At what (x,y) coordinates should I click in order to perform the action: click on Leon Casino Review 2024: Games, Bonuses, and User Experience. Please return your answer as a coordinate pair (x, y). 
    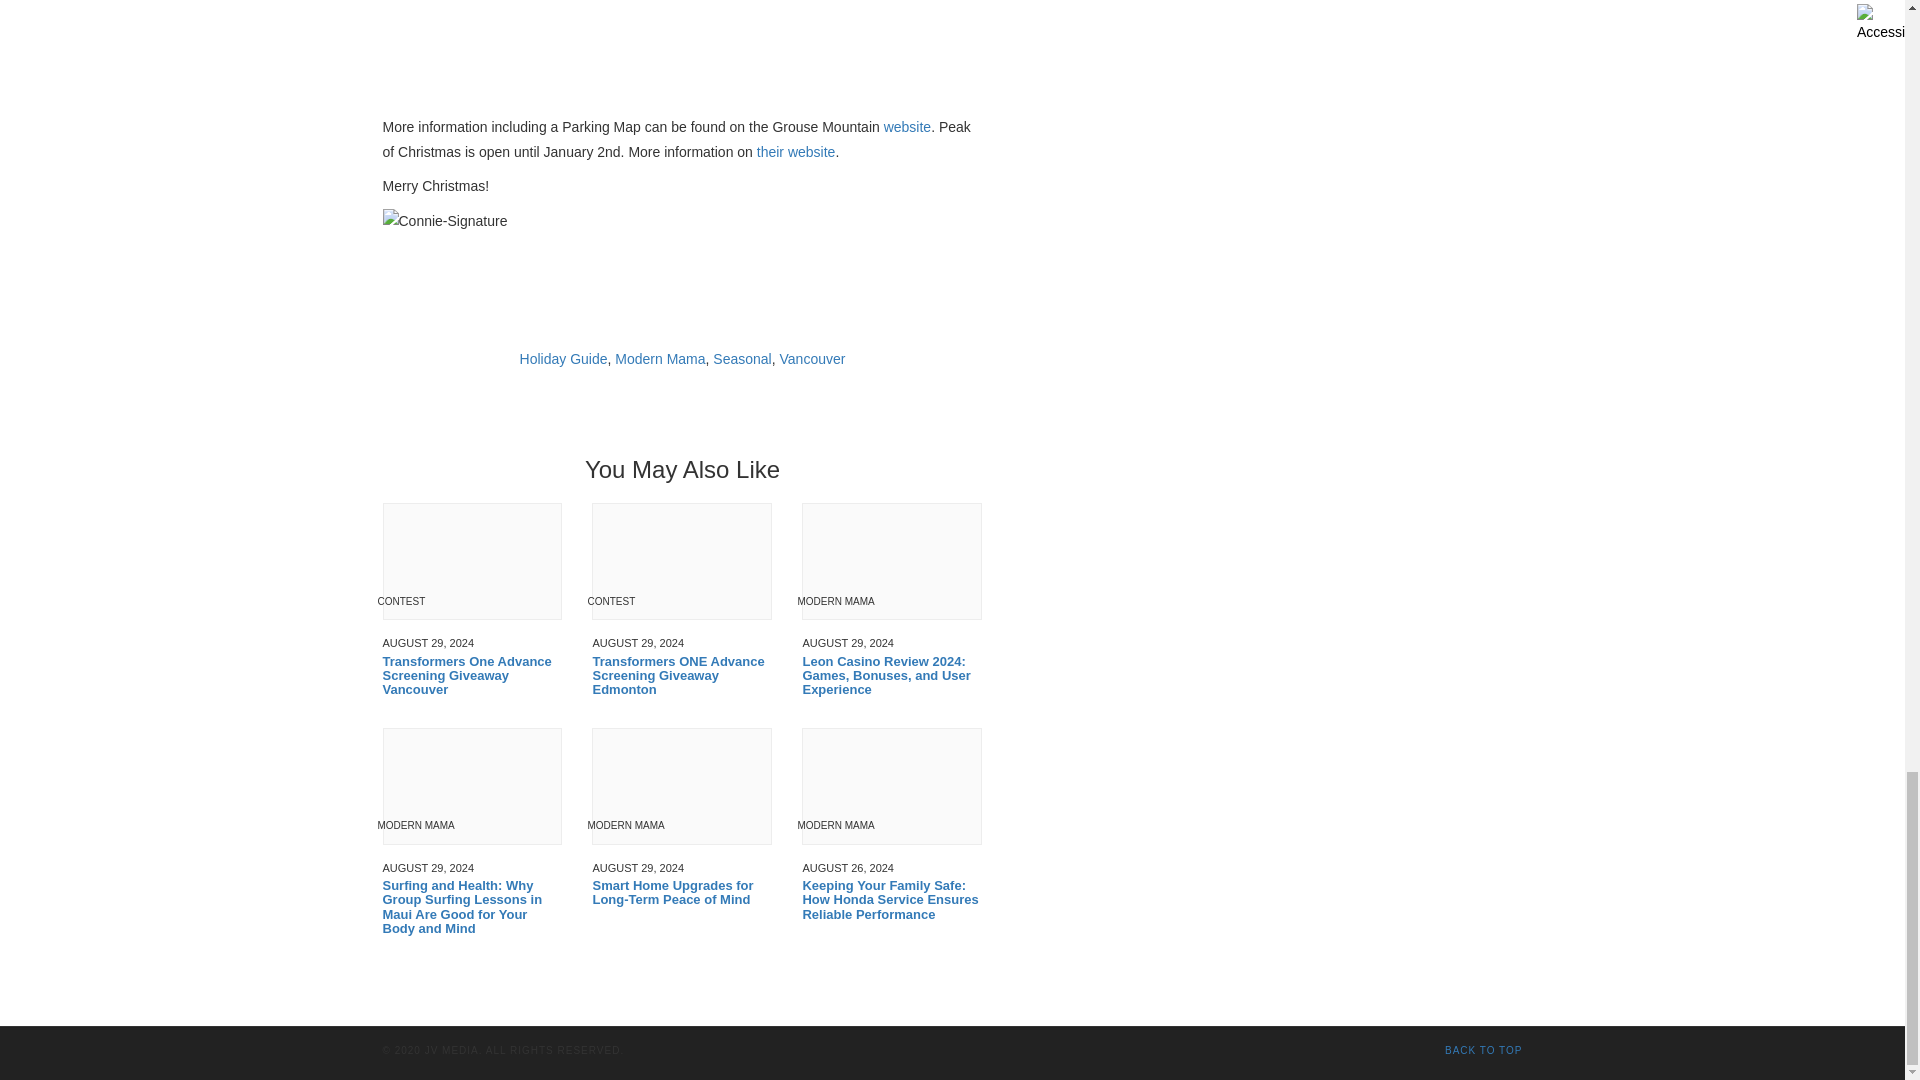
    Looking at the image, I should click on (892, 676).